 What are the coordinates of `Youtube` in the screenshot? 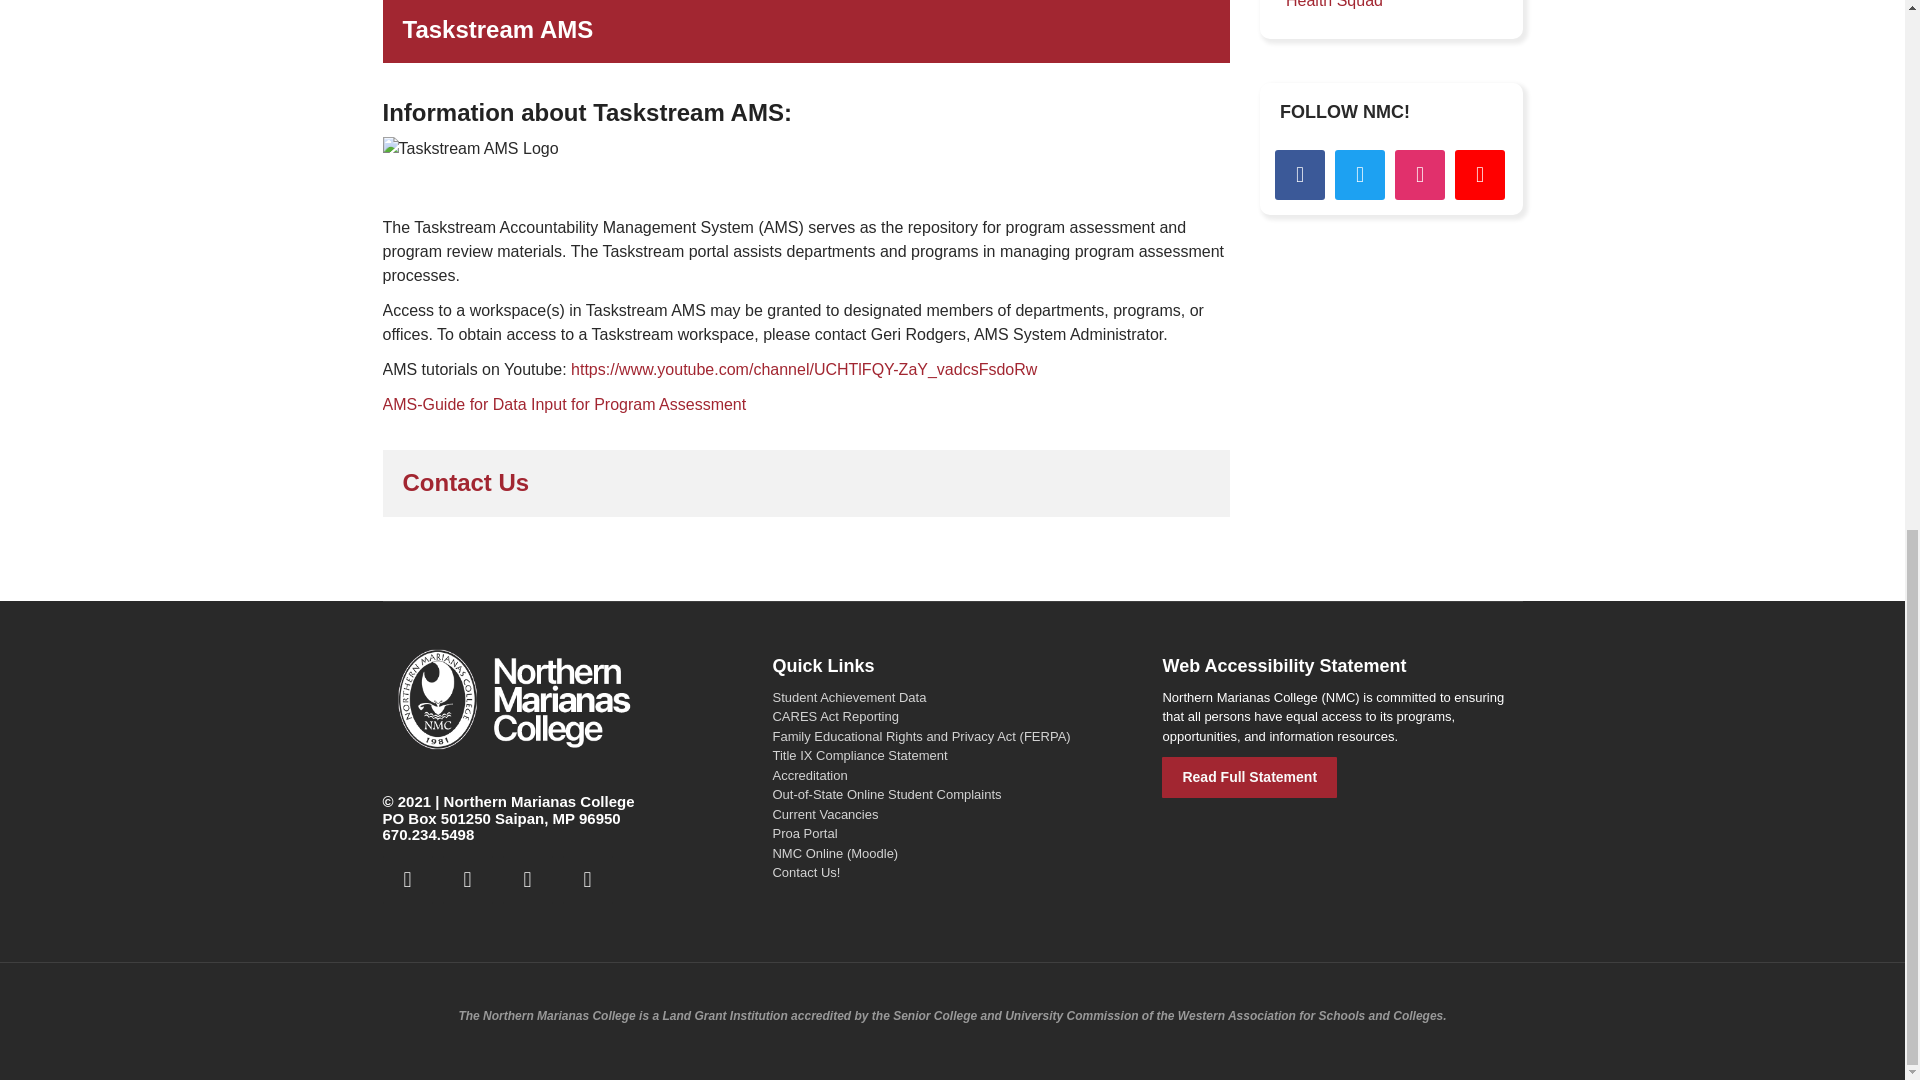 It's located at (1480, 174).